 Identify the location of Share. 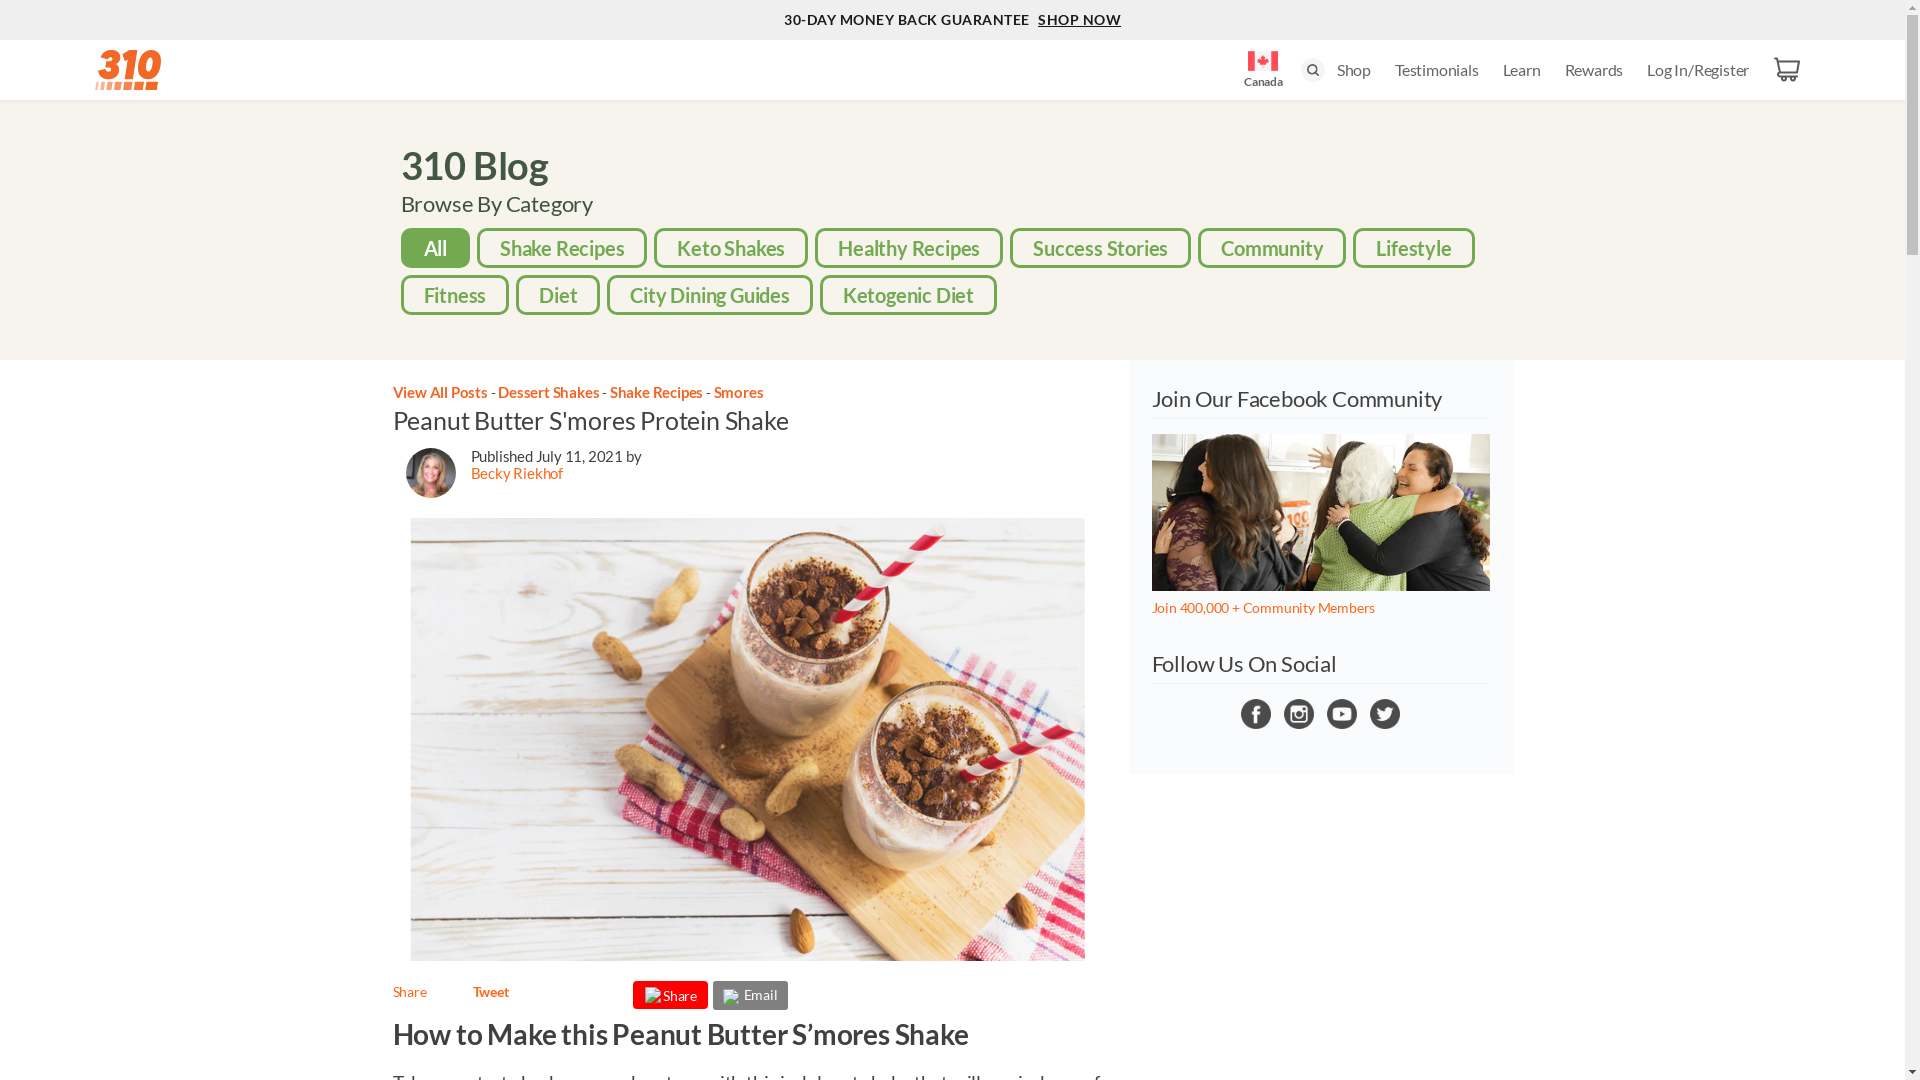
(670, 1000).